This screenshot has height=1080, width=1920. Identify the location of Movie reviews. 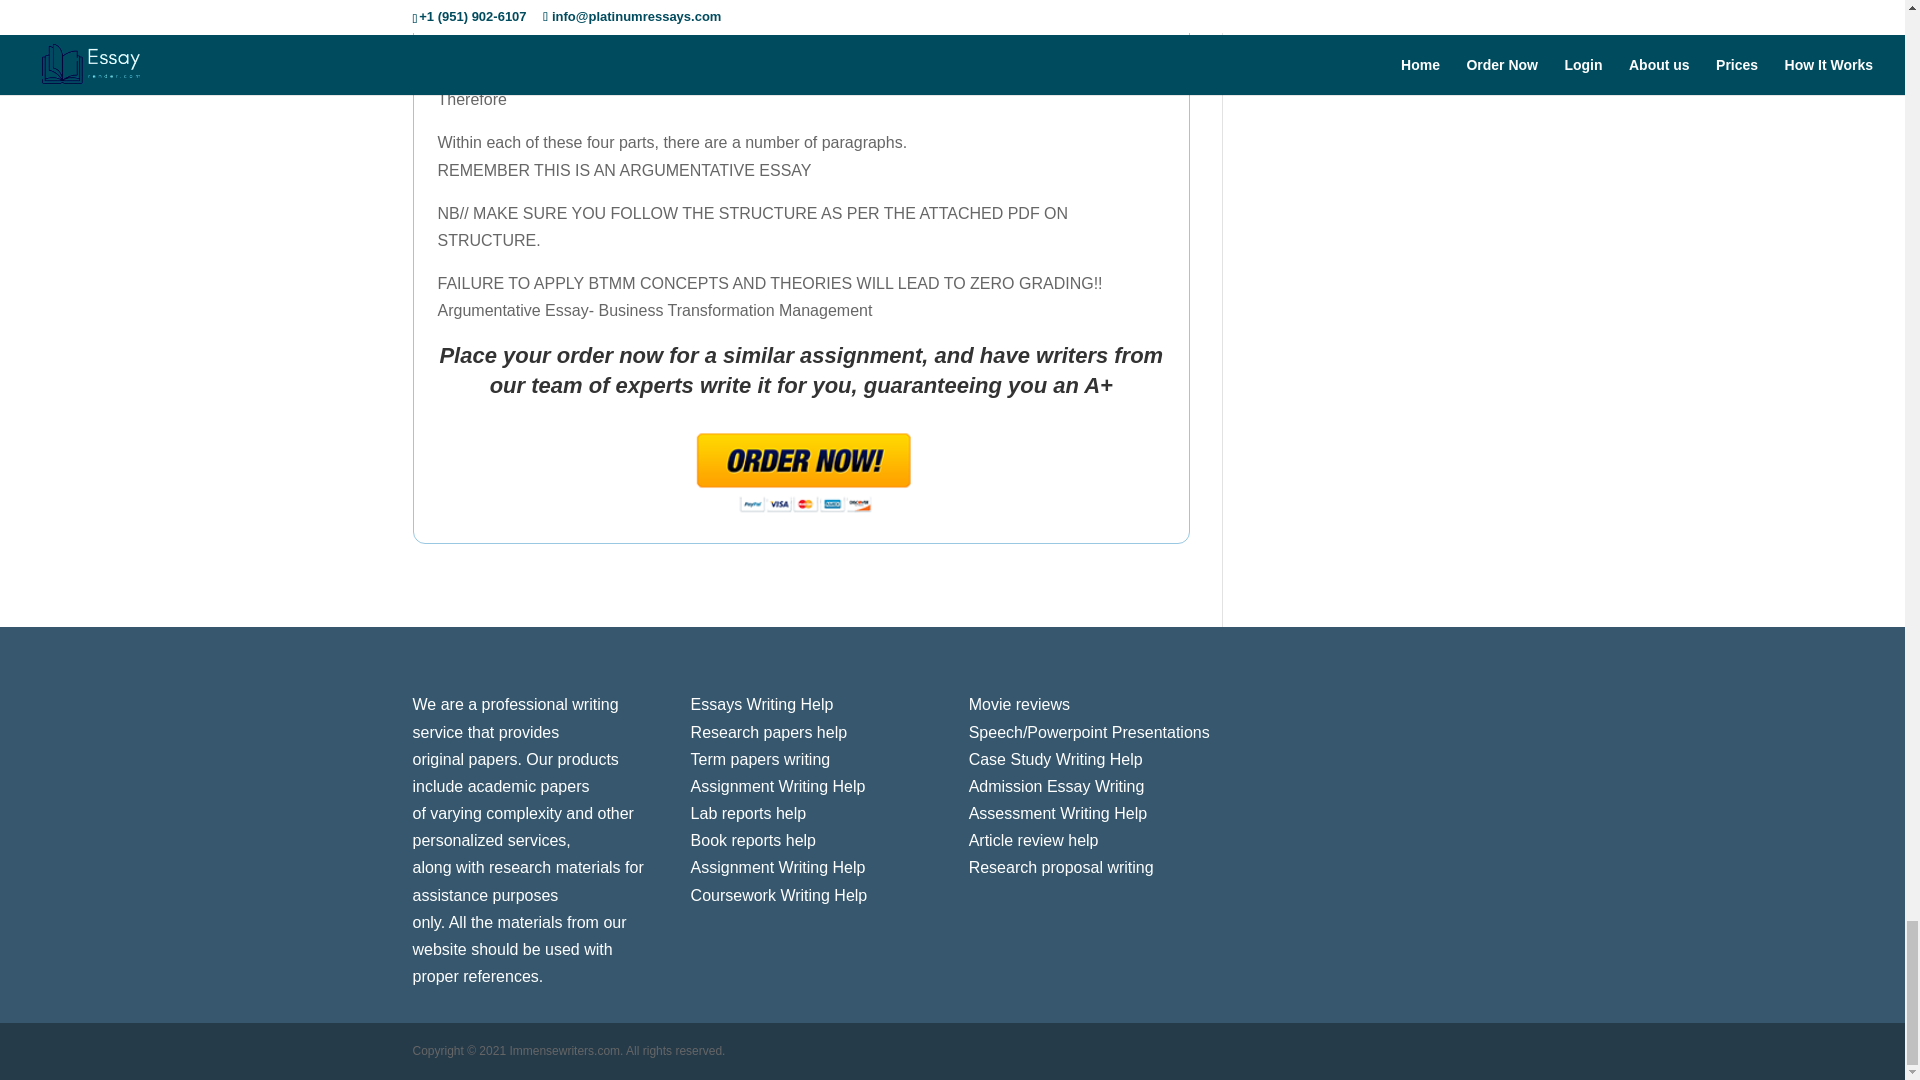
(1019, 704).